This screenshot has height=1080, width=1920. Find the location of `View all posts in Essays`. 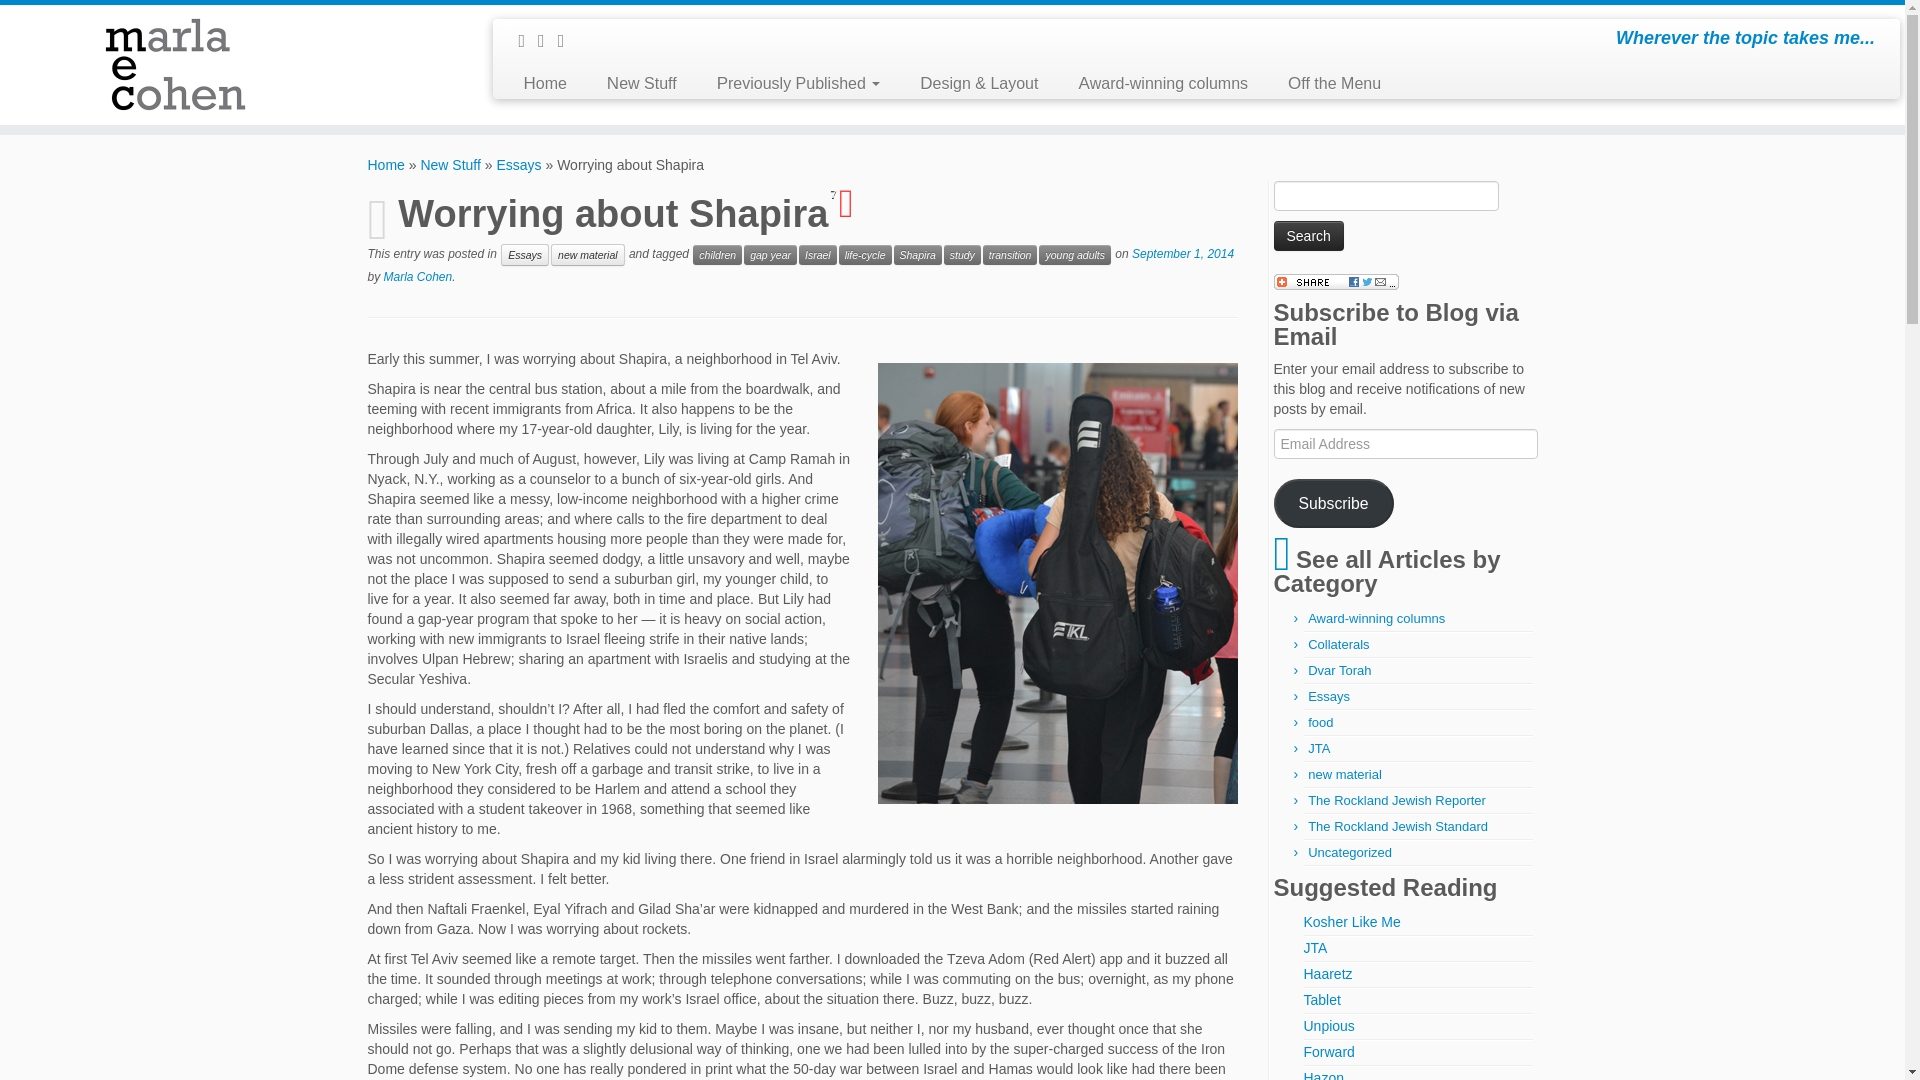

View all posts in Essays is located at coordinates (525, 254).